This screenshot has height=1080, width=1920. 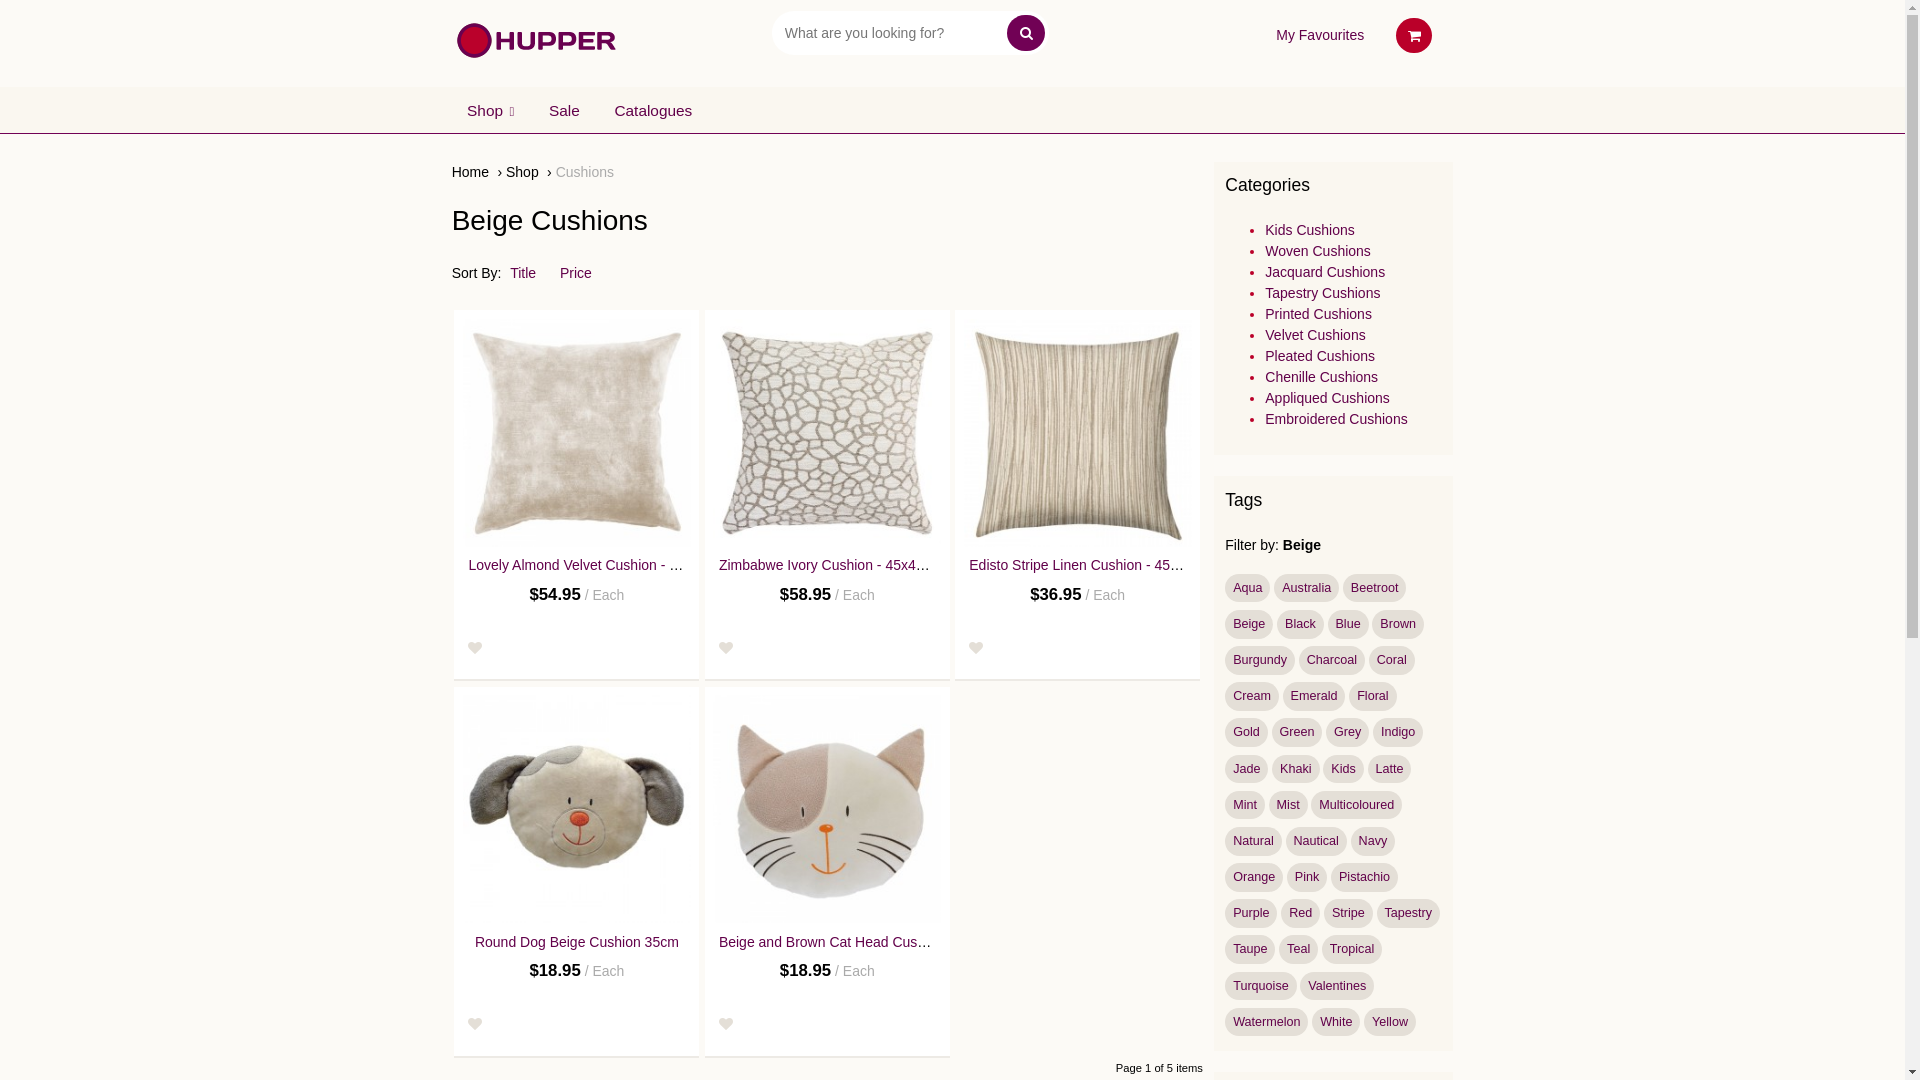 What do you see at coordinates (850, 942) in the screenshot?
I see `Beige and Brown Cat Head Cushion 35cm` at bounding box center [850, 942].